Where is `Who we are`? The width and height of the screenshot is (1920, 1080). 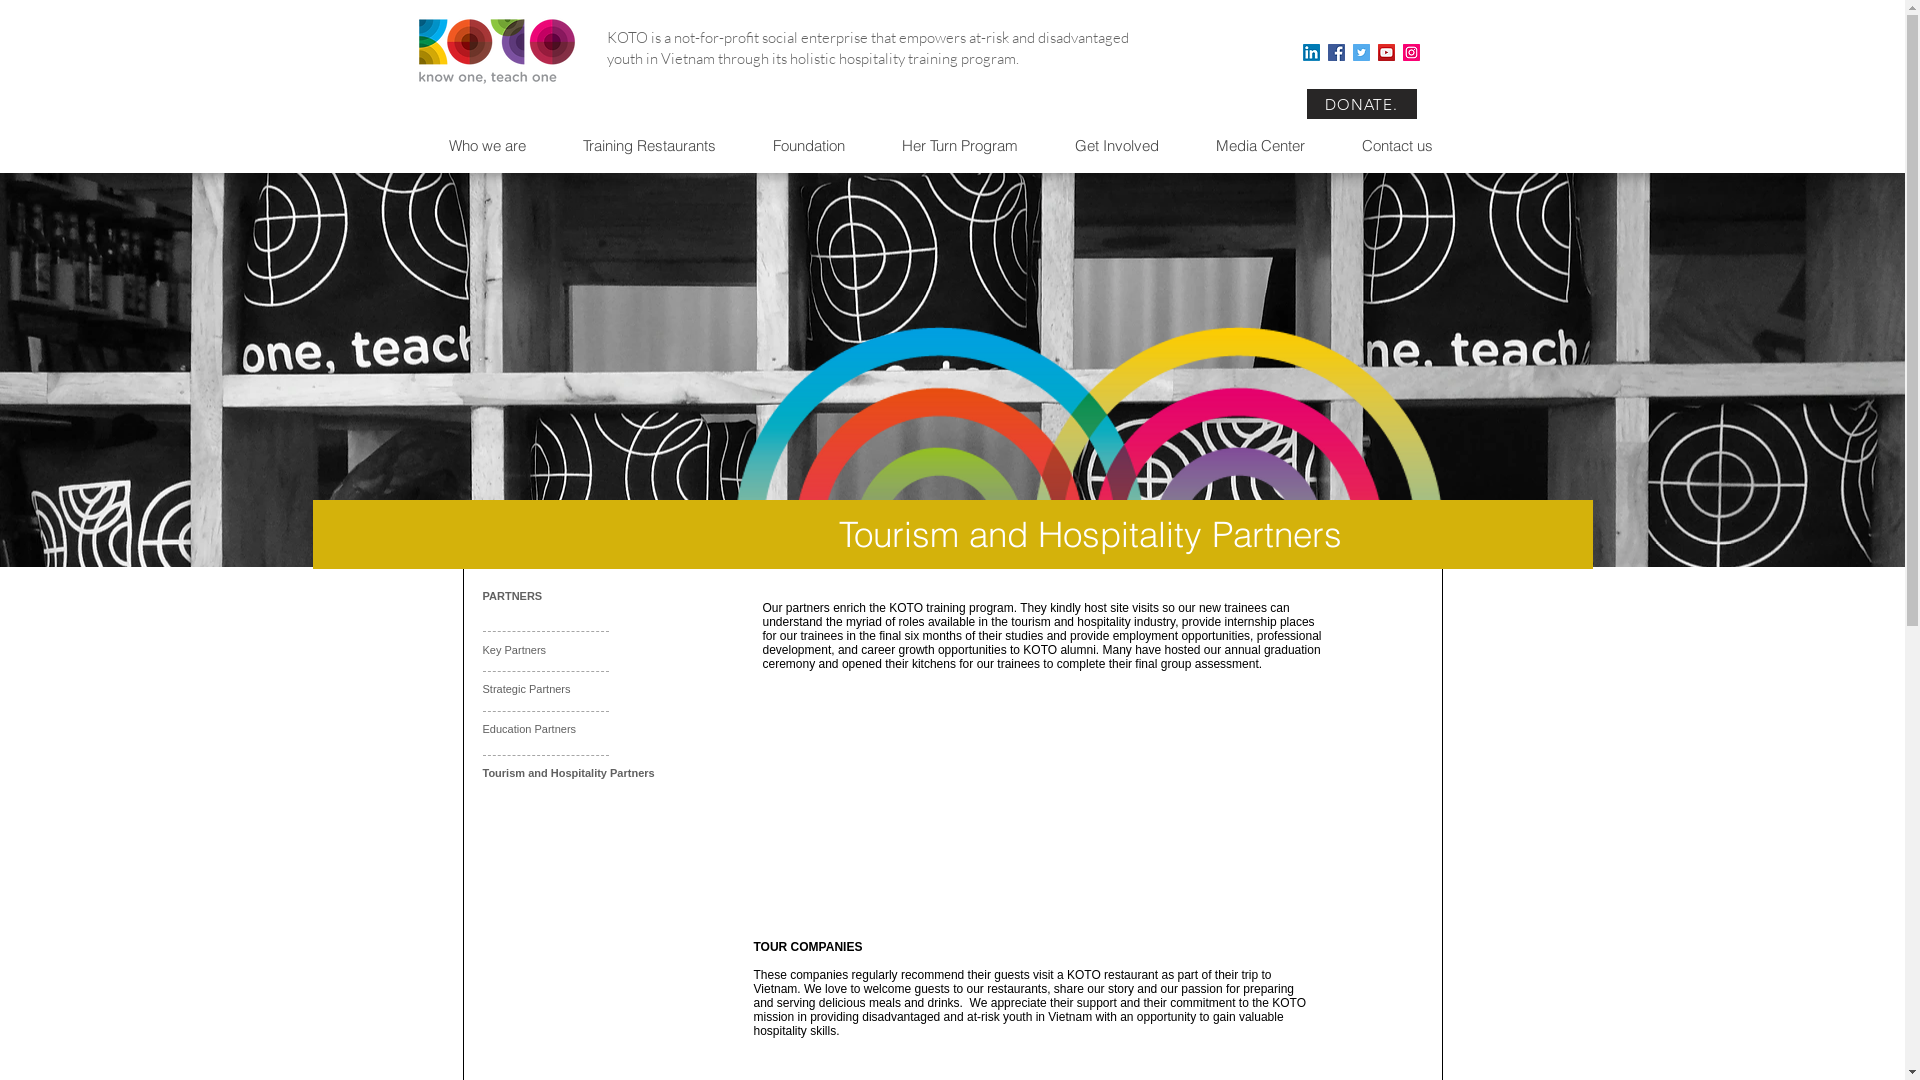
Who we are is located at coordinates (500, 146).